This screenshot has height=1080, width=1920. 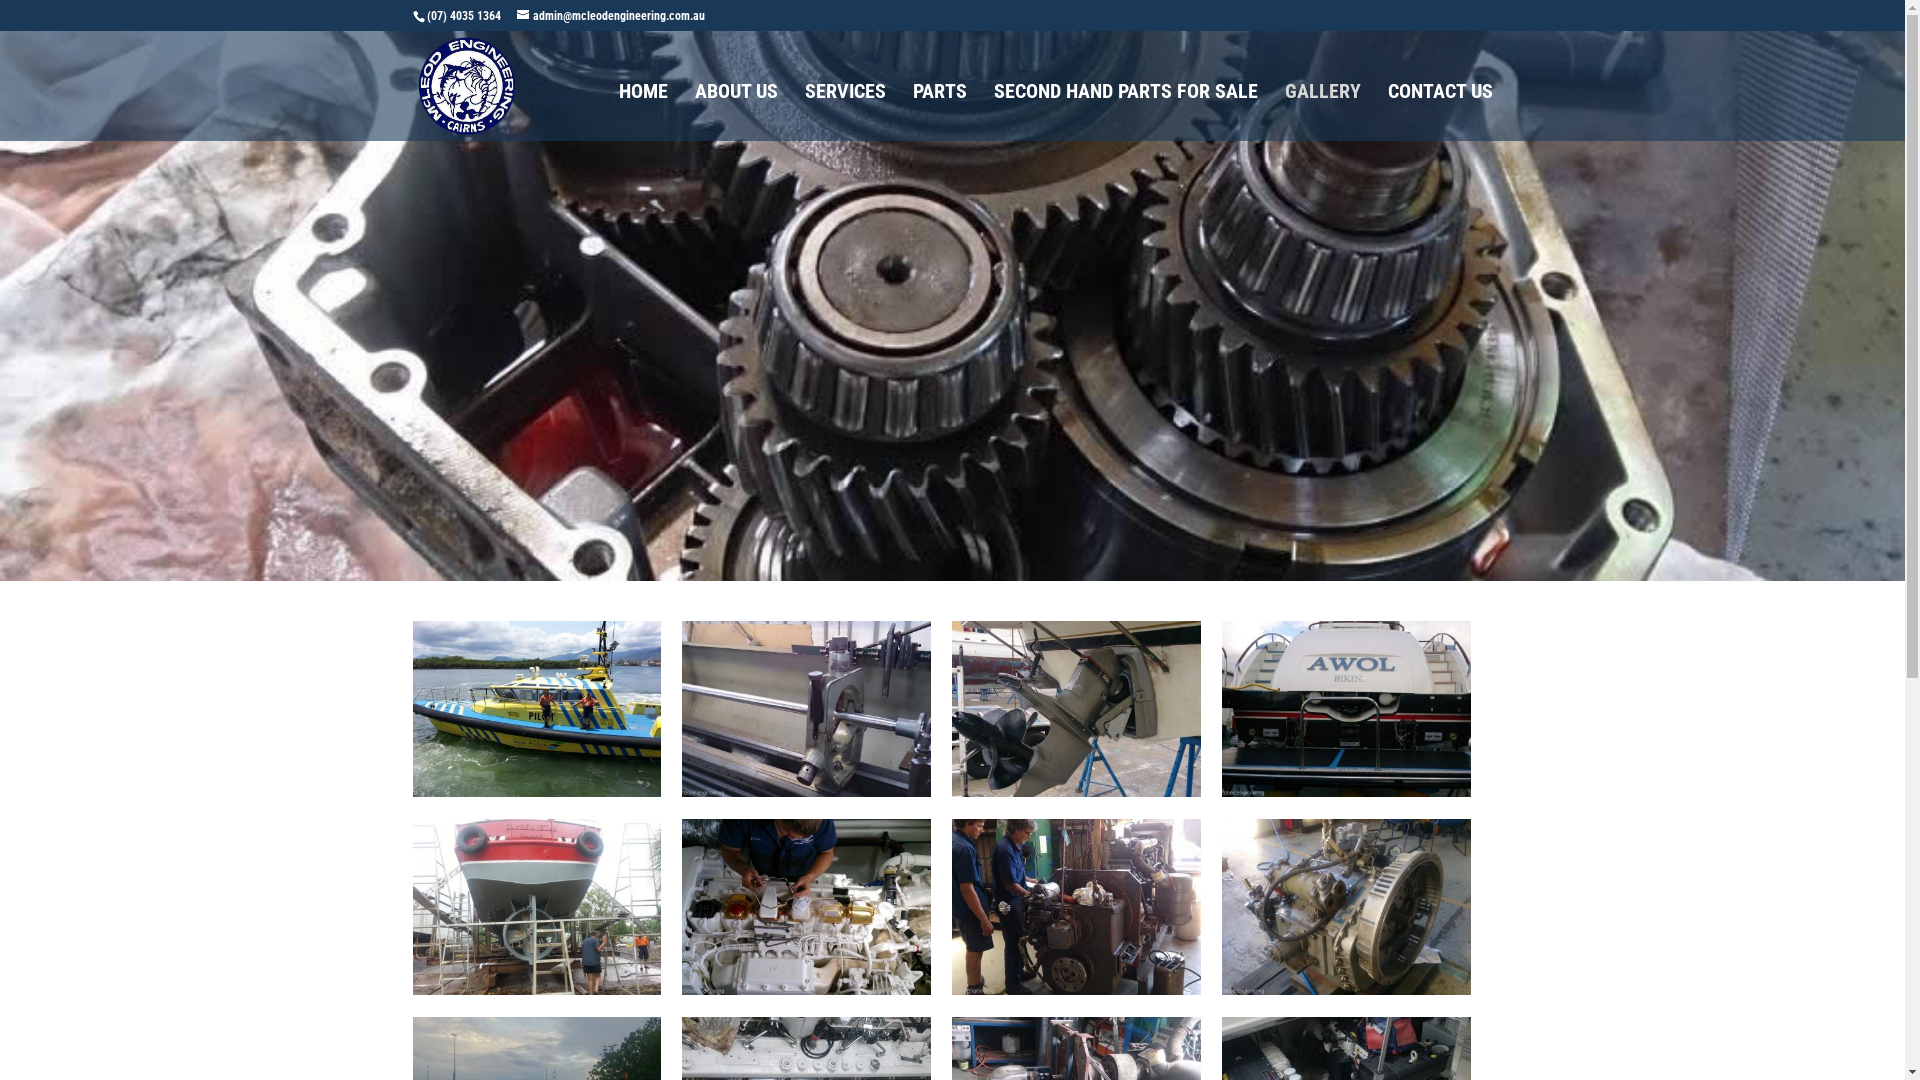 I want to click on gallery16, so click(x=806, y=988).